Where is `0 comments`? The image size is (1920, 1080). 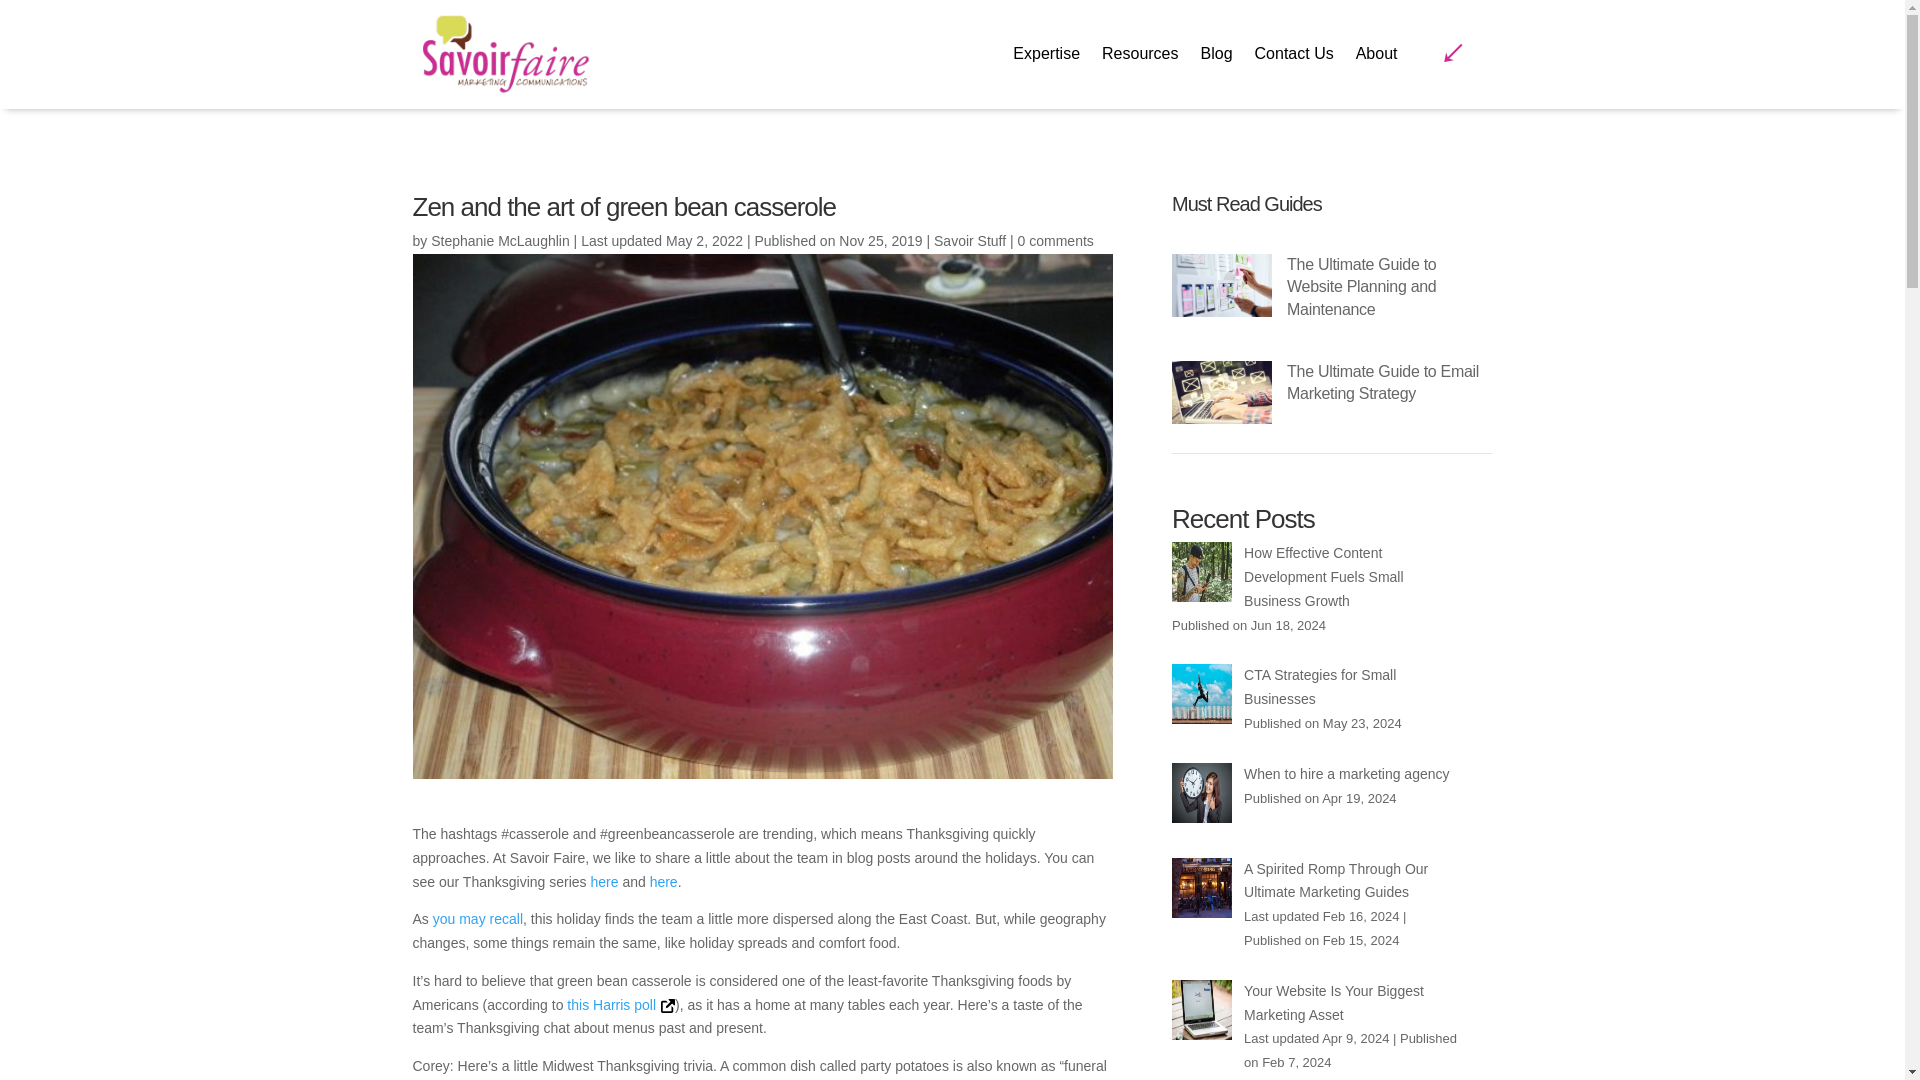 0 comments is located at coordinates (1056, 241).